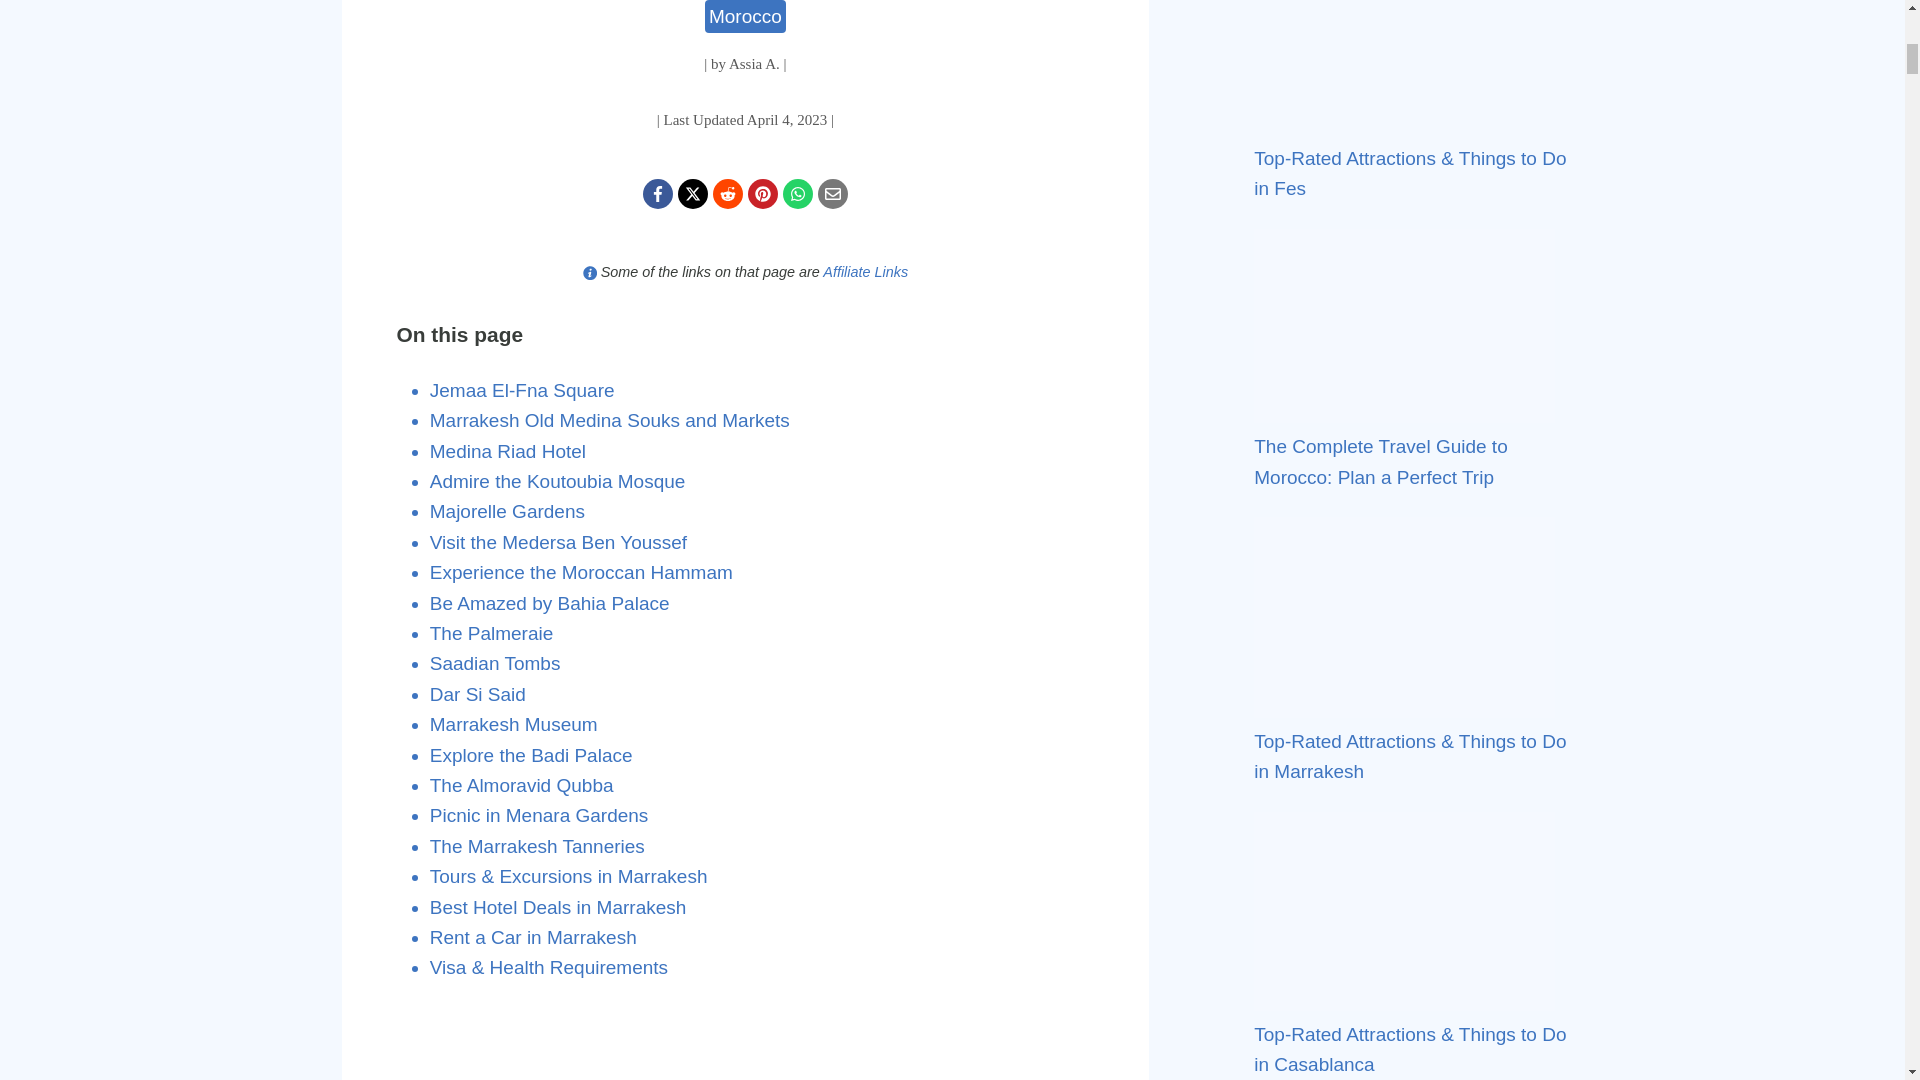  What do you see at coordinates (582, 572) in the screenshot?
I see `Experience the Moroccan Hammam` at bounding box center [582, 572].